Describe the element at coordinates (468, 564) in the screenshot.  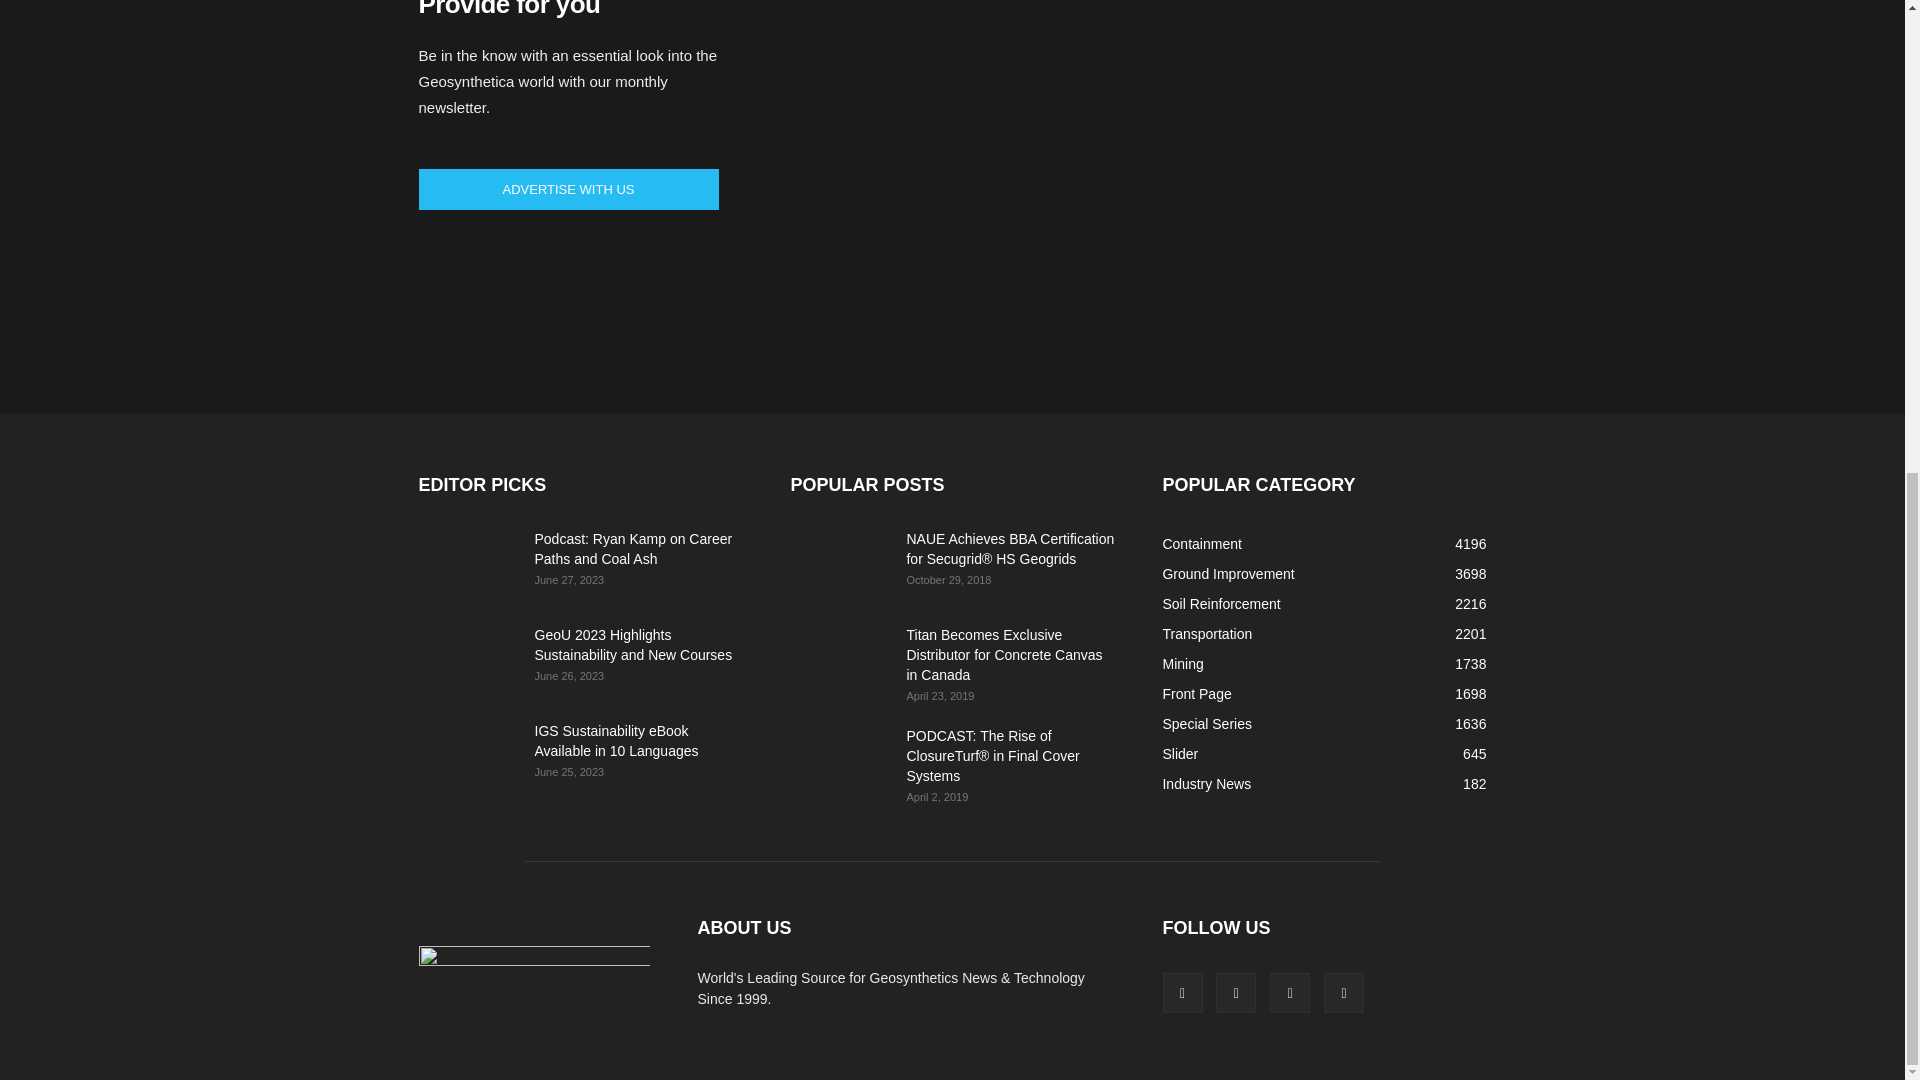
I see `Podcast: Ryan Kamp on Career Paths and Coal Ash` at that location.